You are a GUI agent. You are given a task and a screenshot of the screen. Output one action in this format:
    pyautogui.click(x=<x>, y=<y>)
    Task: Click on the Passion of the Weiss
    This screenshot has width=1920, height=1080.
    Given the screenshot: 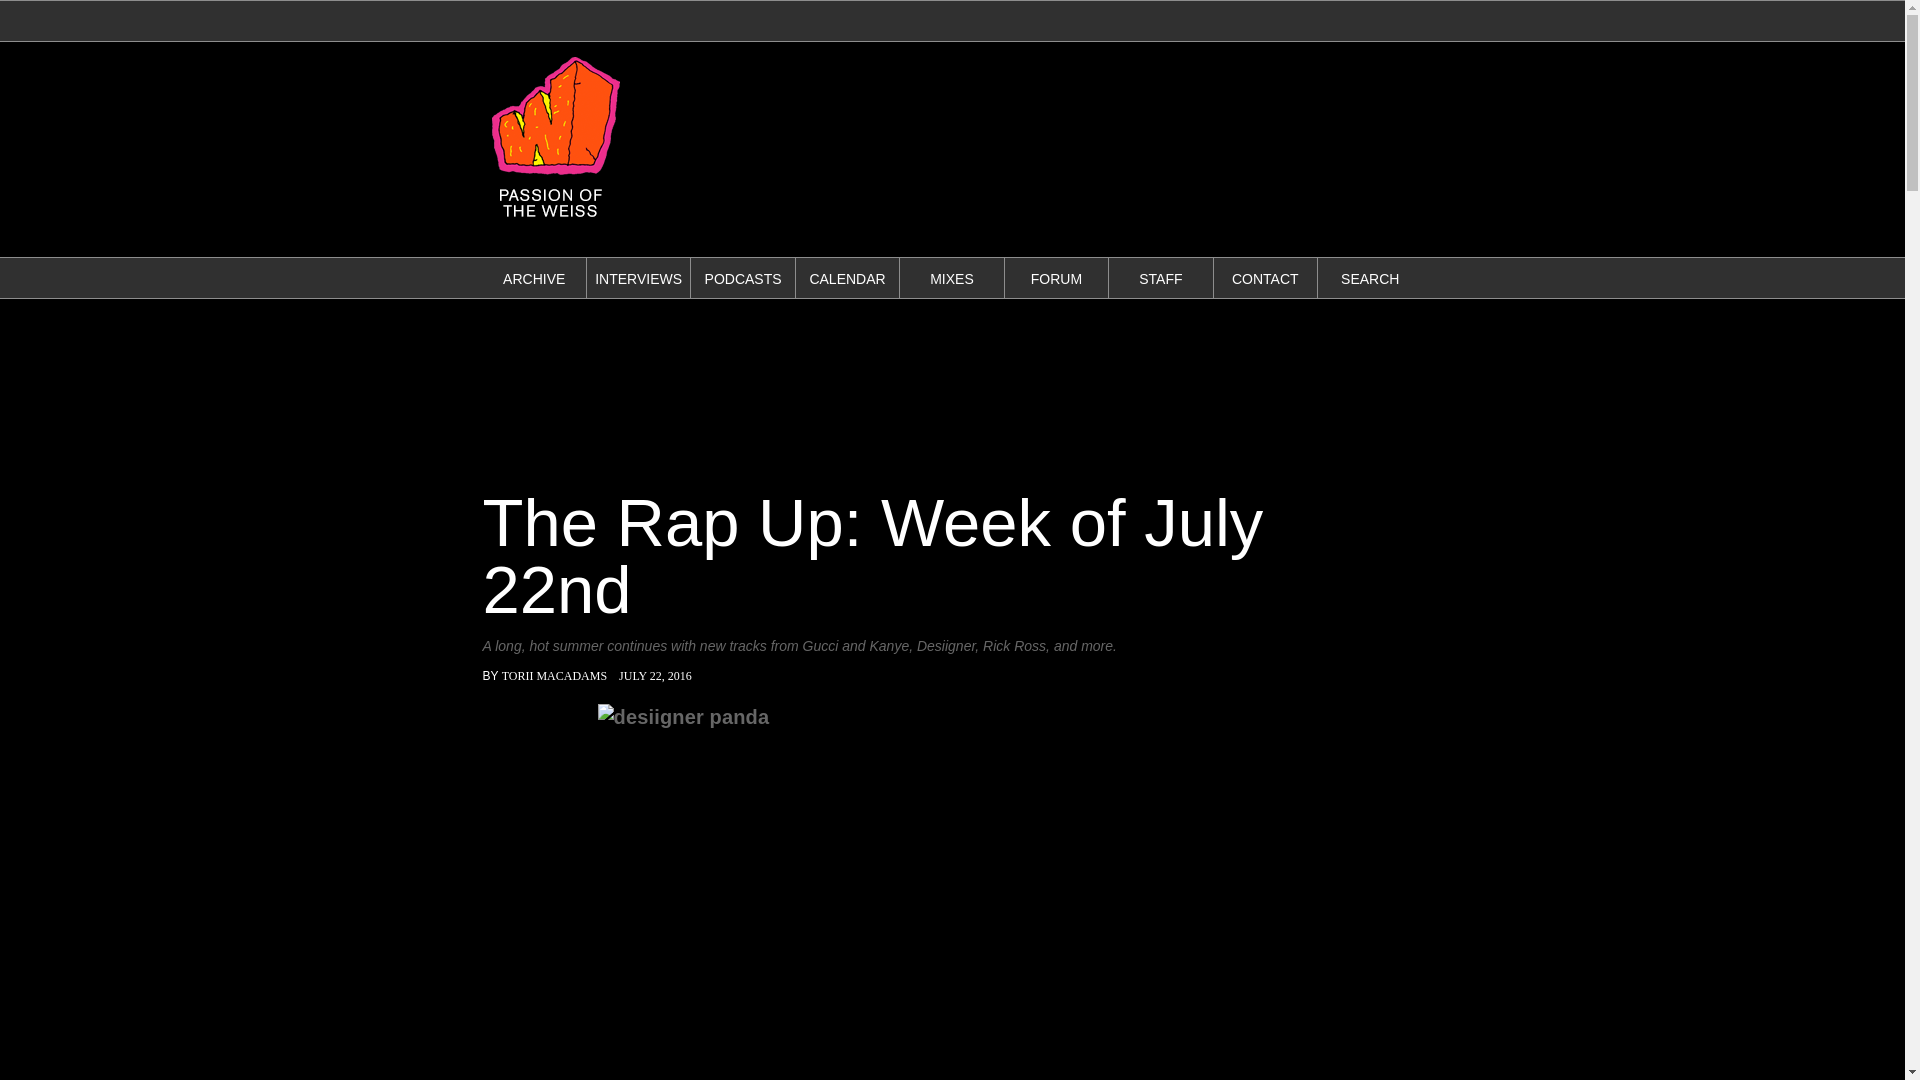 What is the action you would take?
    pyautogui.click(x=554, y=222)
    